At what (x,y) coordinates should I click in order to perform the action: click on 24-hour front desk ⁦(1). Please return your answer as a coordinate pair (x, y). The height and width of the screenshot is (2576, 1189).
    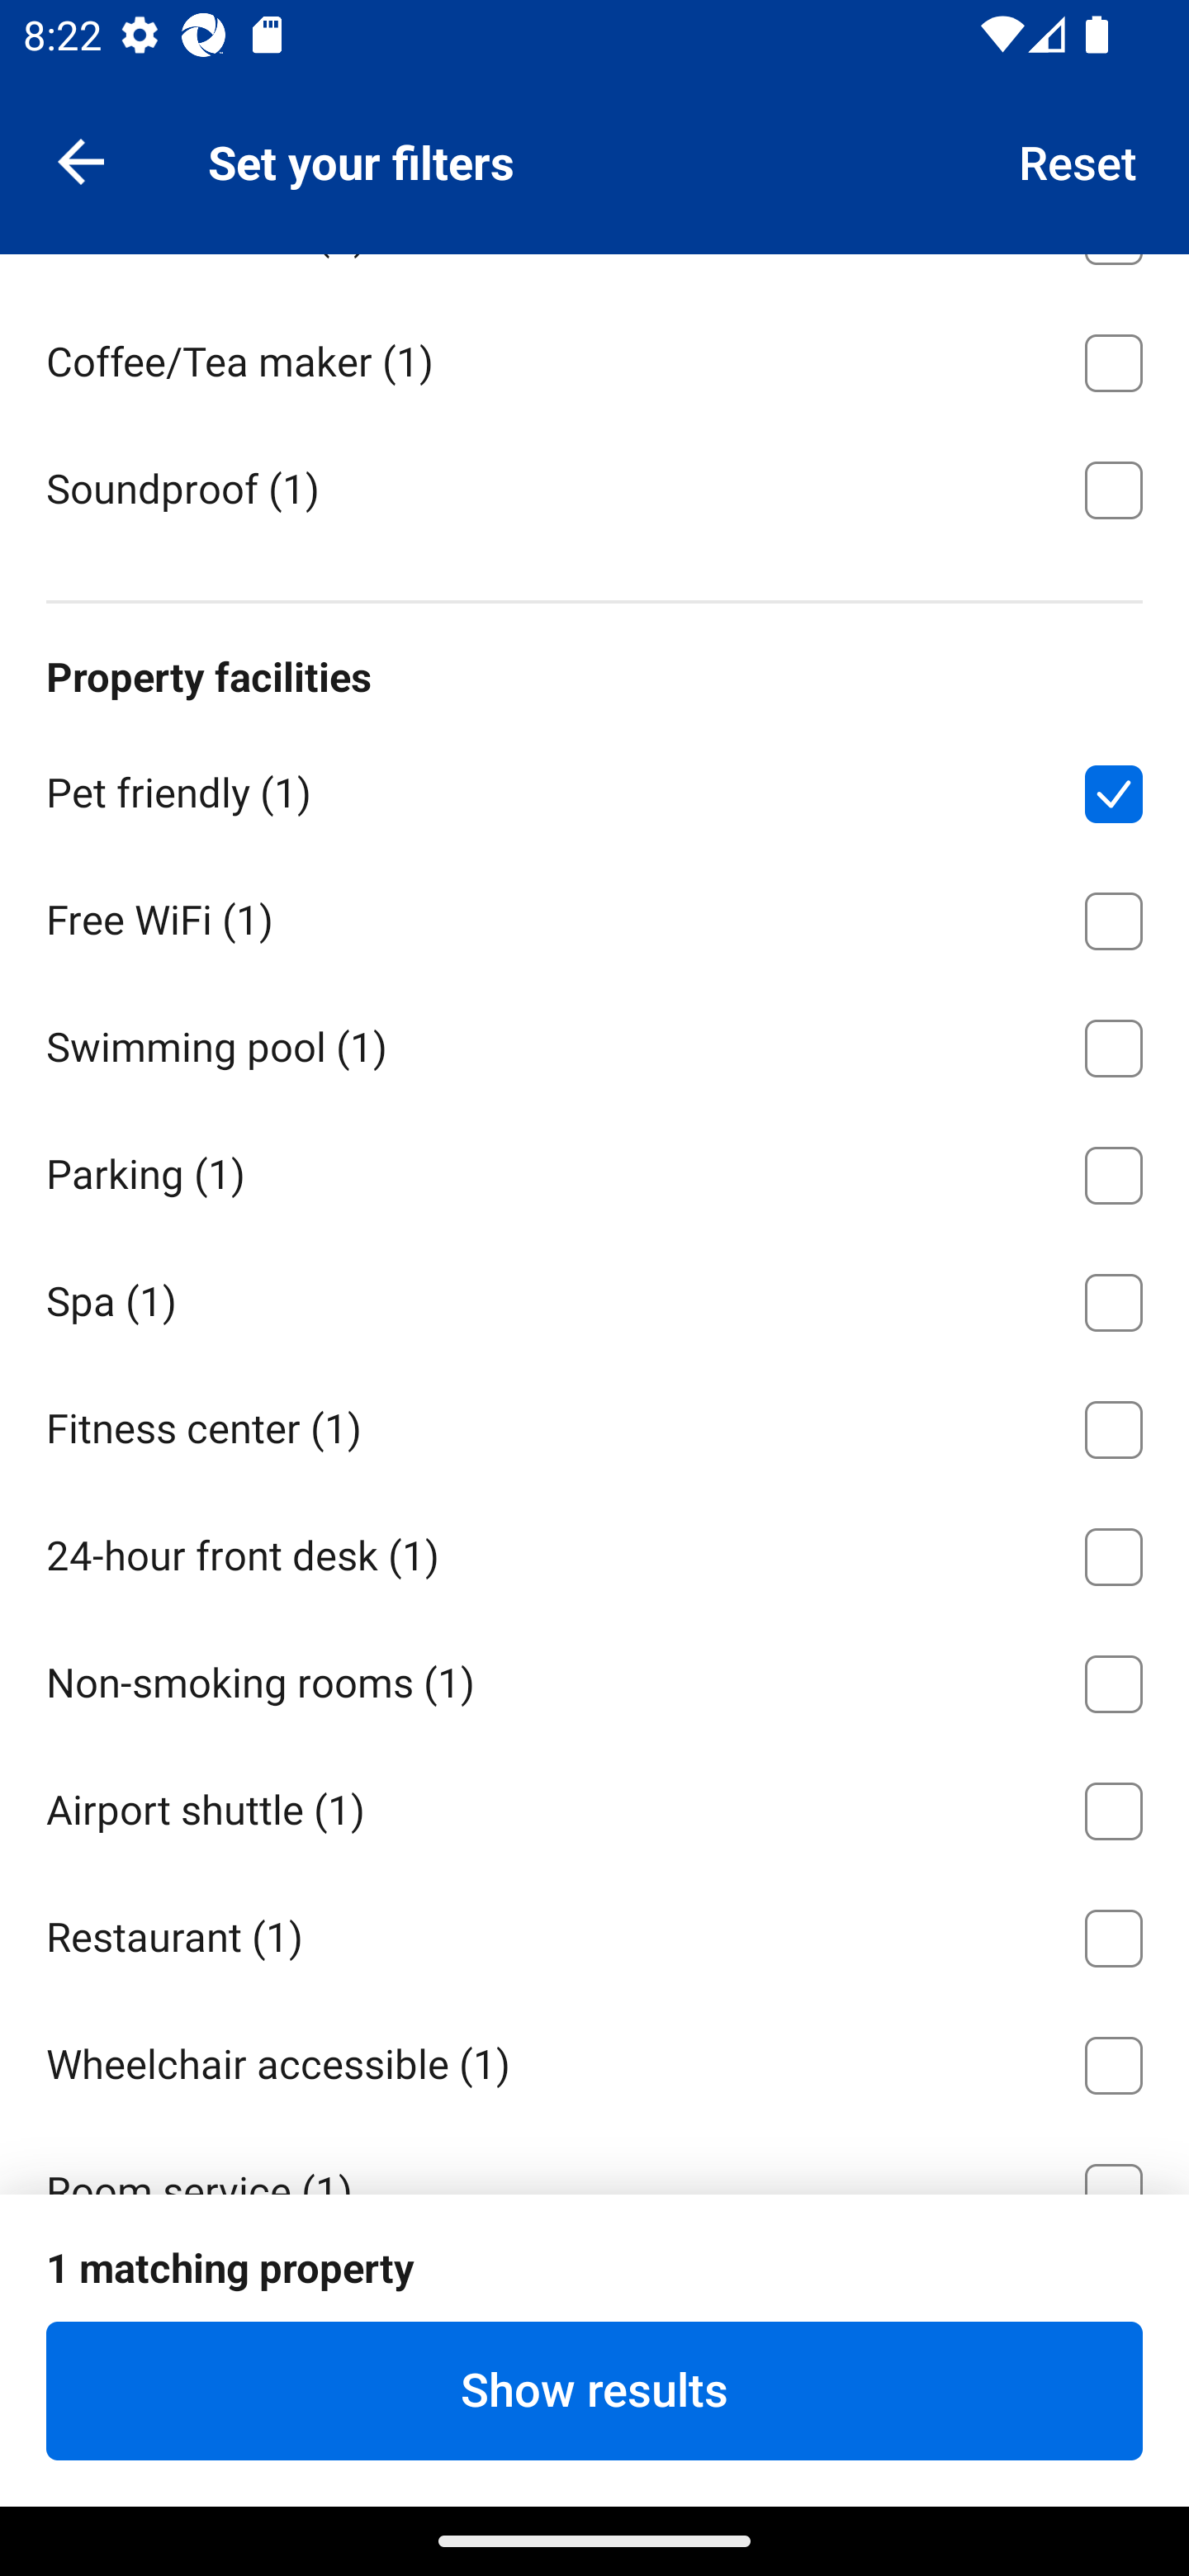
    Looking at the image, I should click on (594, 1552).